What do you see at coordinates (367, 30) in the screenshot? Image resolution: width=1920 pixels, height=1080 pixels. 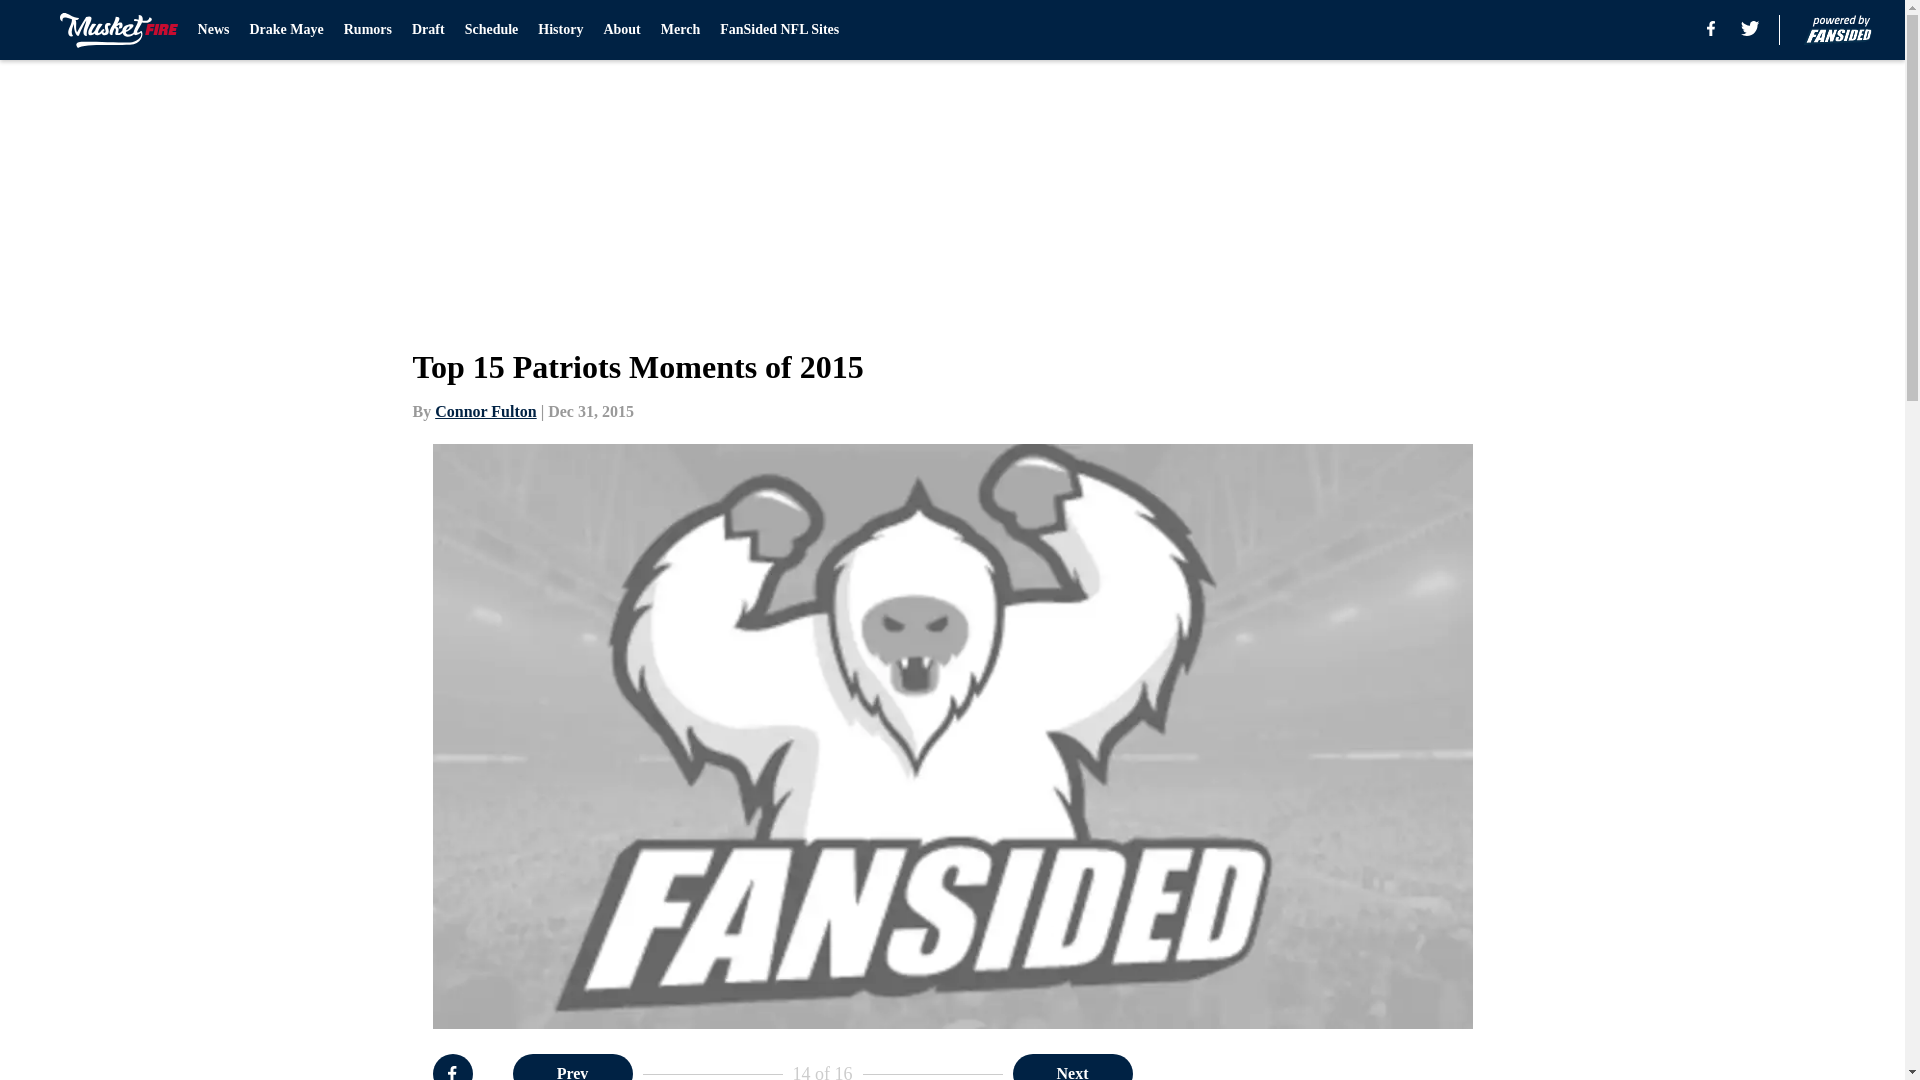 I see `Rumors` at bounding box center [367, 30].